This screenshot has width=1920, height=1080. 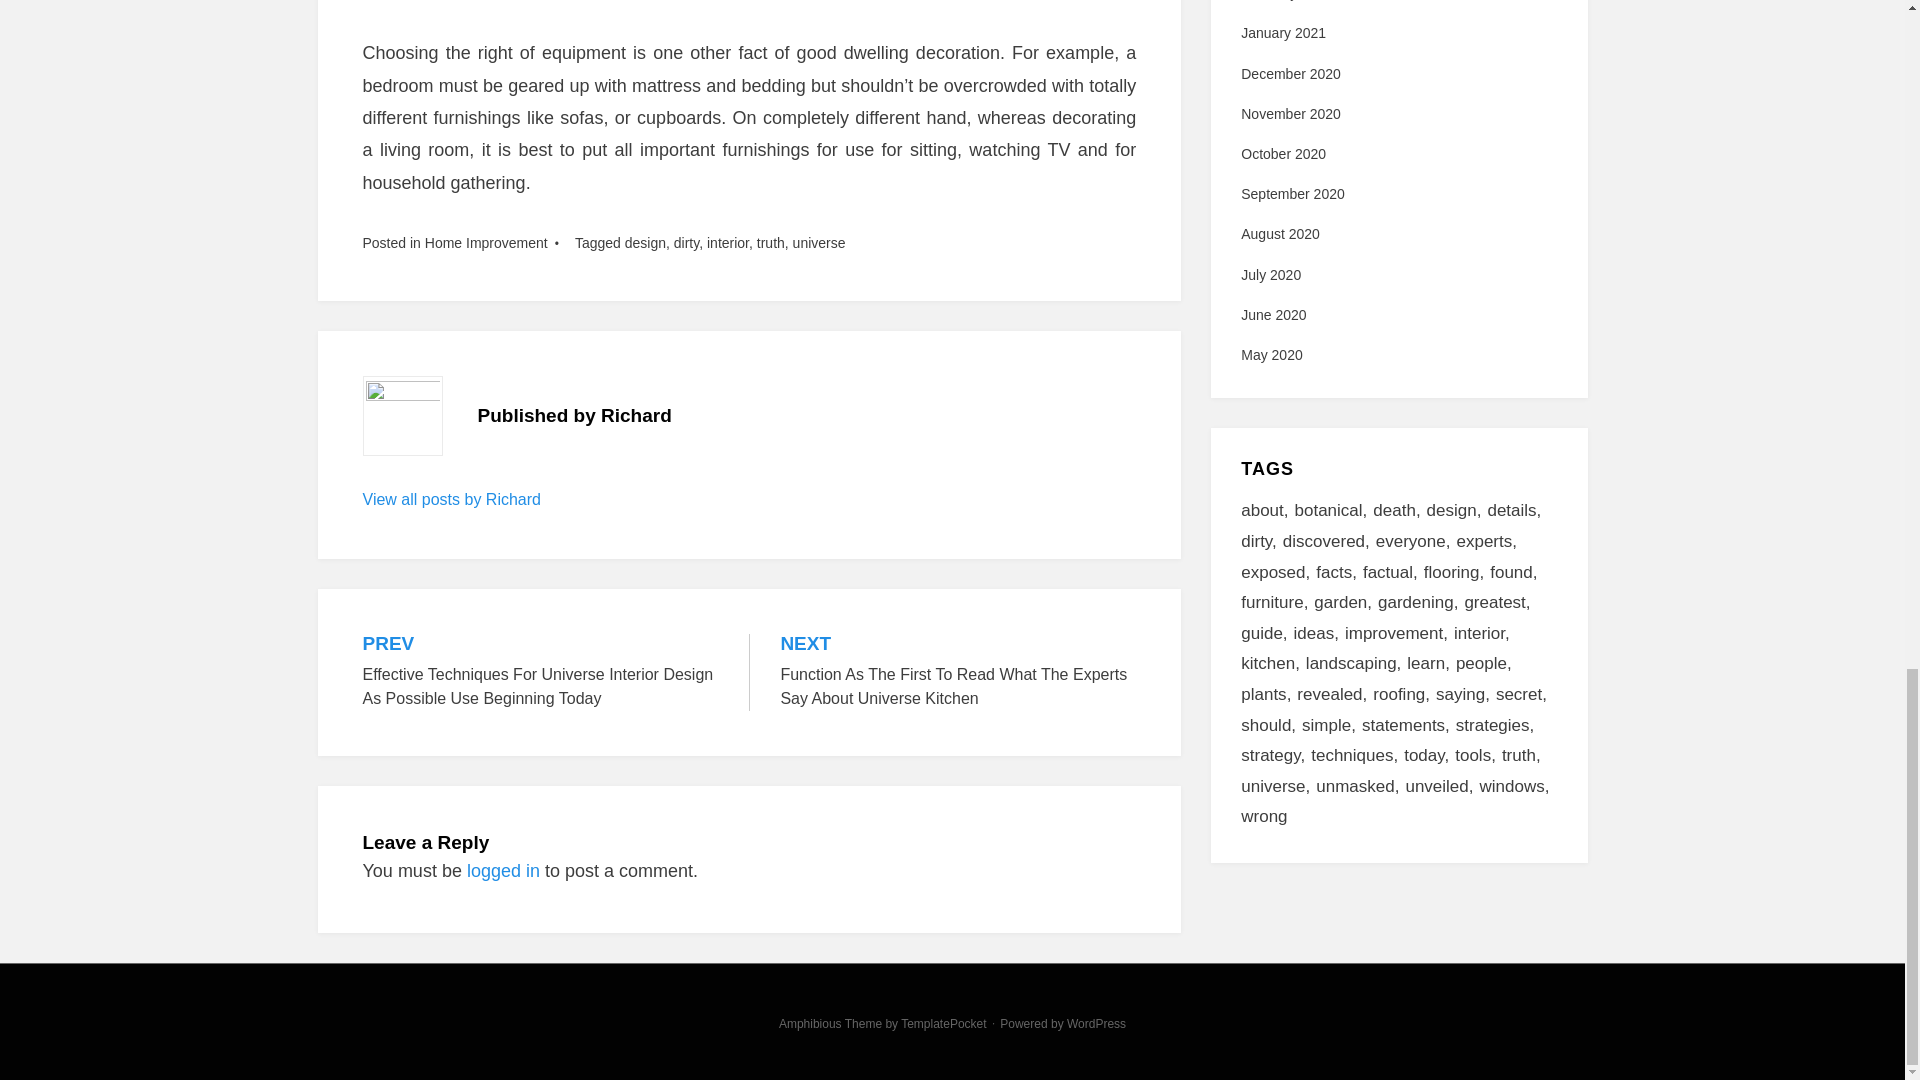 What do you see at coordinates (1096, 1024) in the screenshot?
I see `WordPress` at bounding box center [1096, 1024].